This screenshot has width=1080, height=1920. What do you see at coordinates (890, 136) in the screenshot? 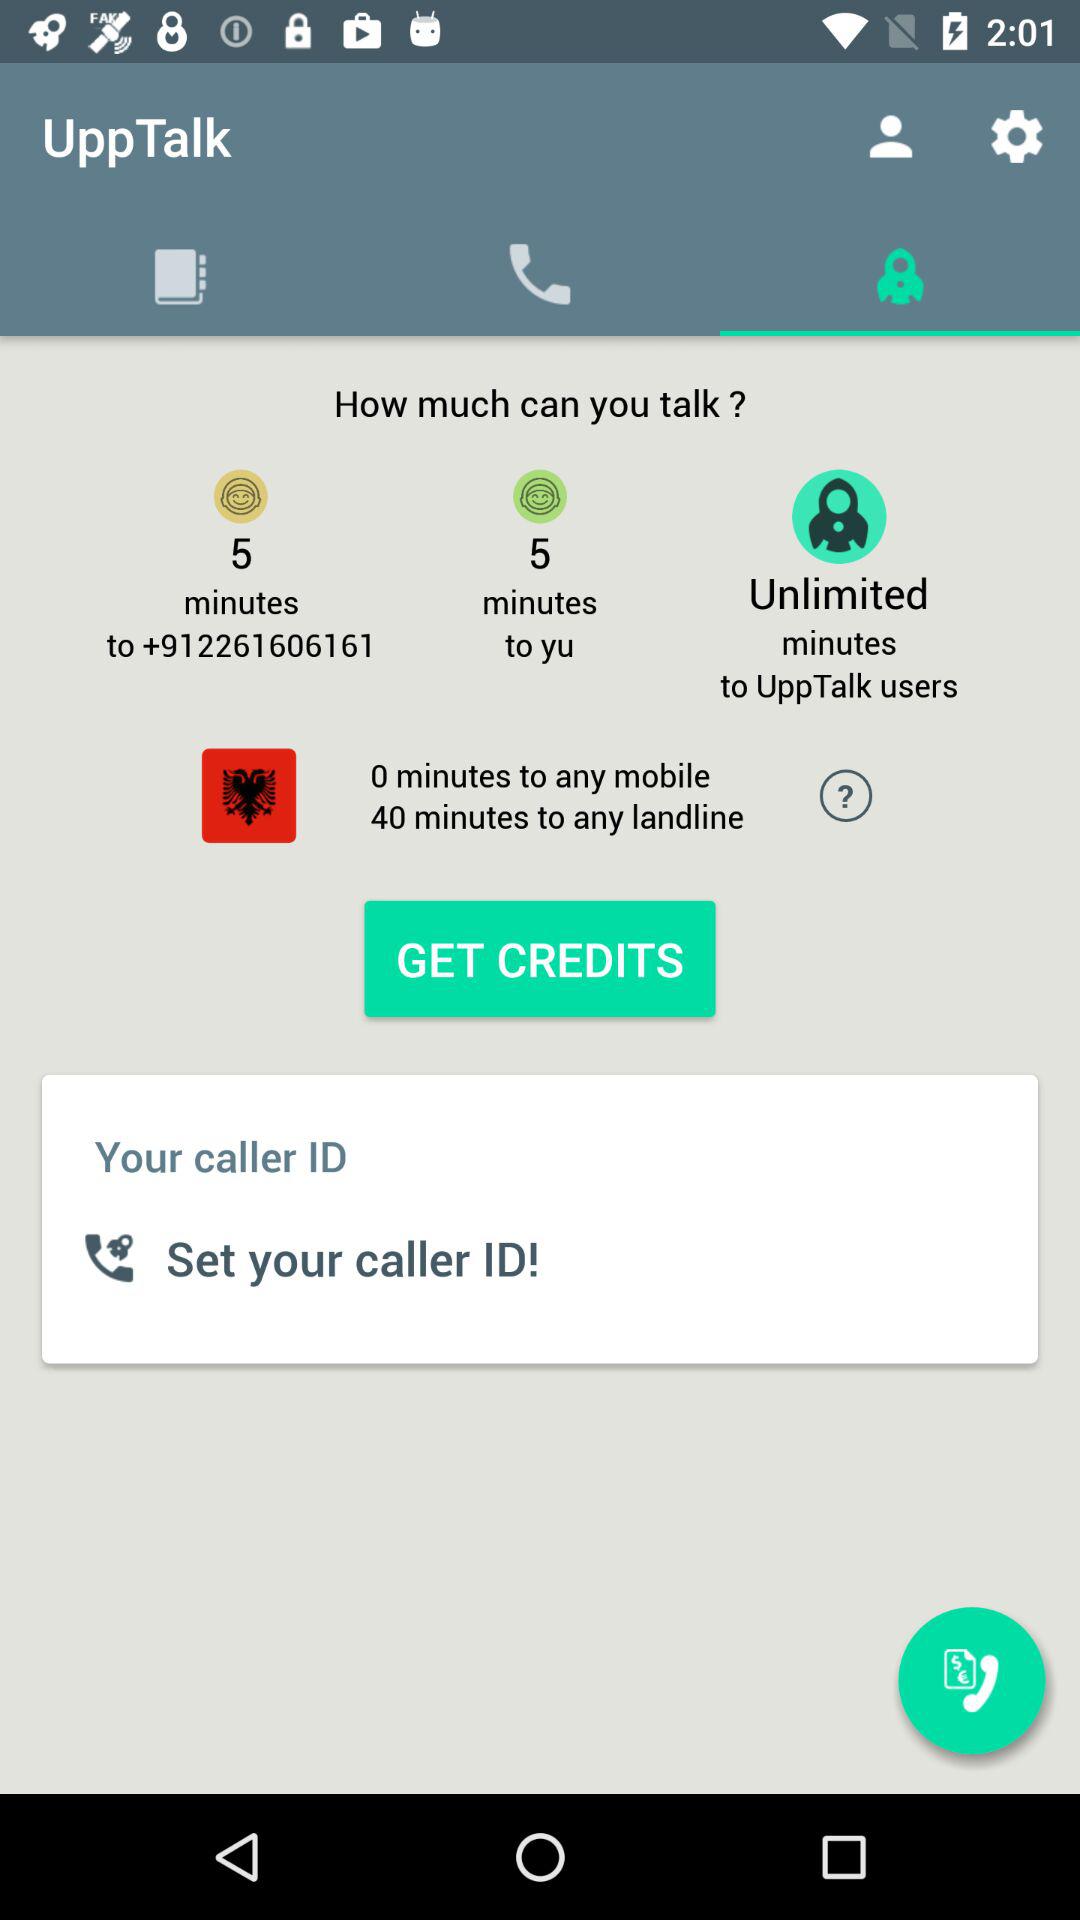
I see `choose the app to the right of upptalk app` at bounding box center [890, 136].